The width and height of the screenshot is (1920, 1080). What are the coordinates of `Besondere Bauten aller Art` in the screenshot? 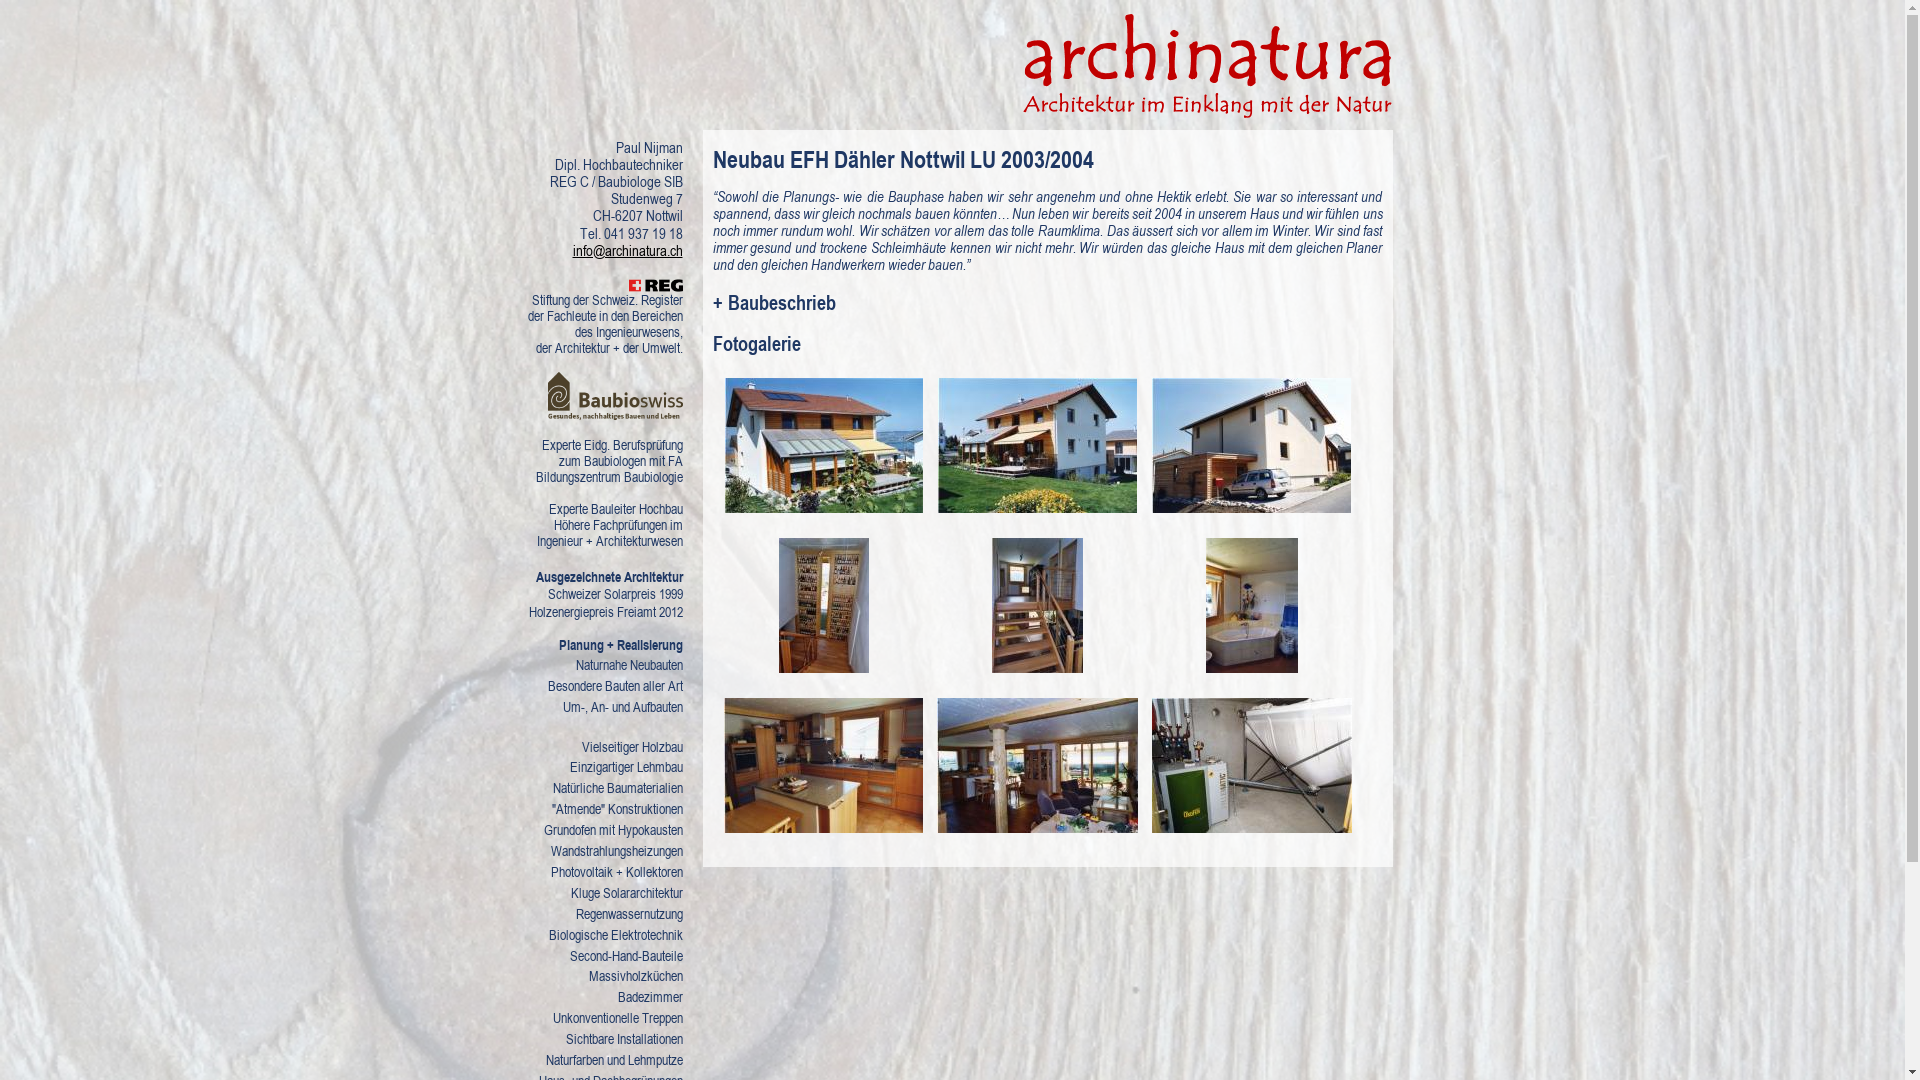 It's located at (592, 686).